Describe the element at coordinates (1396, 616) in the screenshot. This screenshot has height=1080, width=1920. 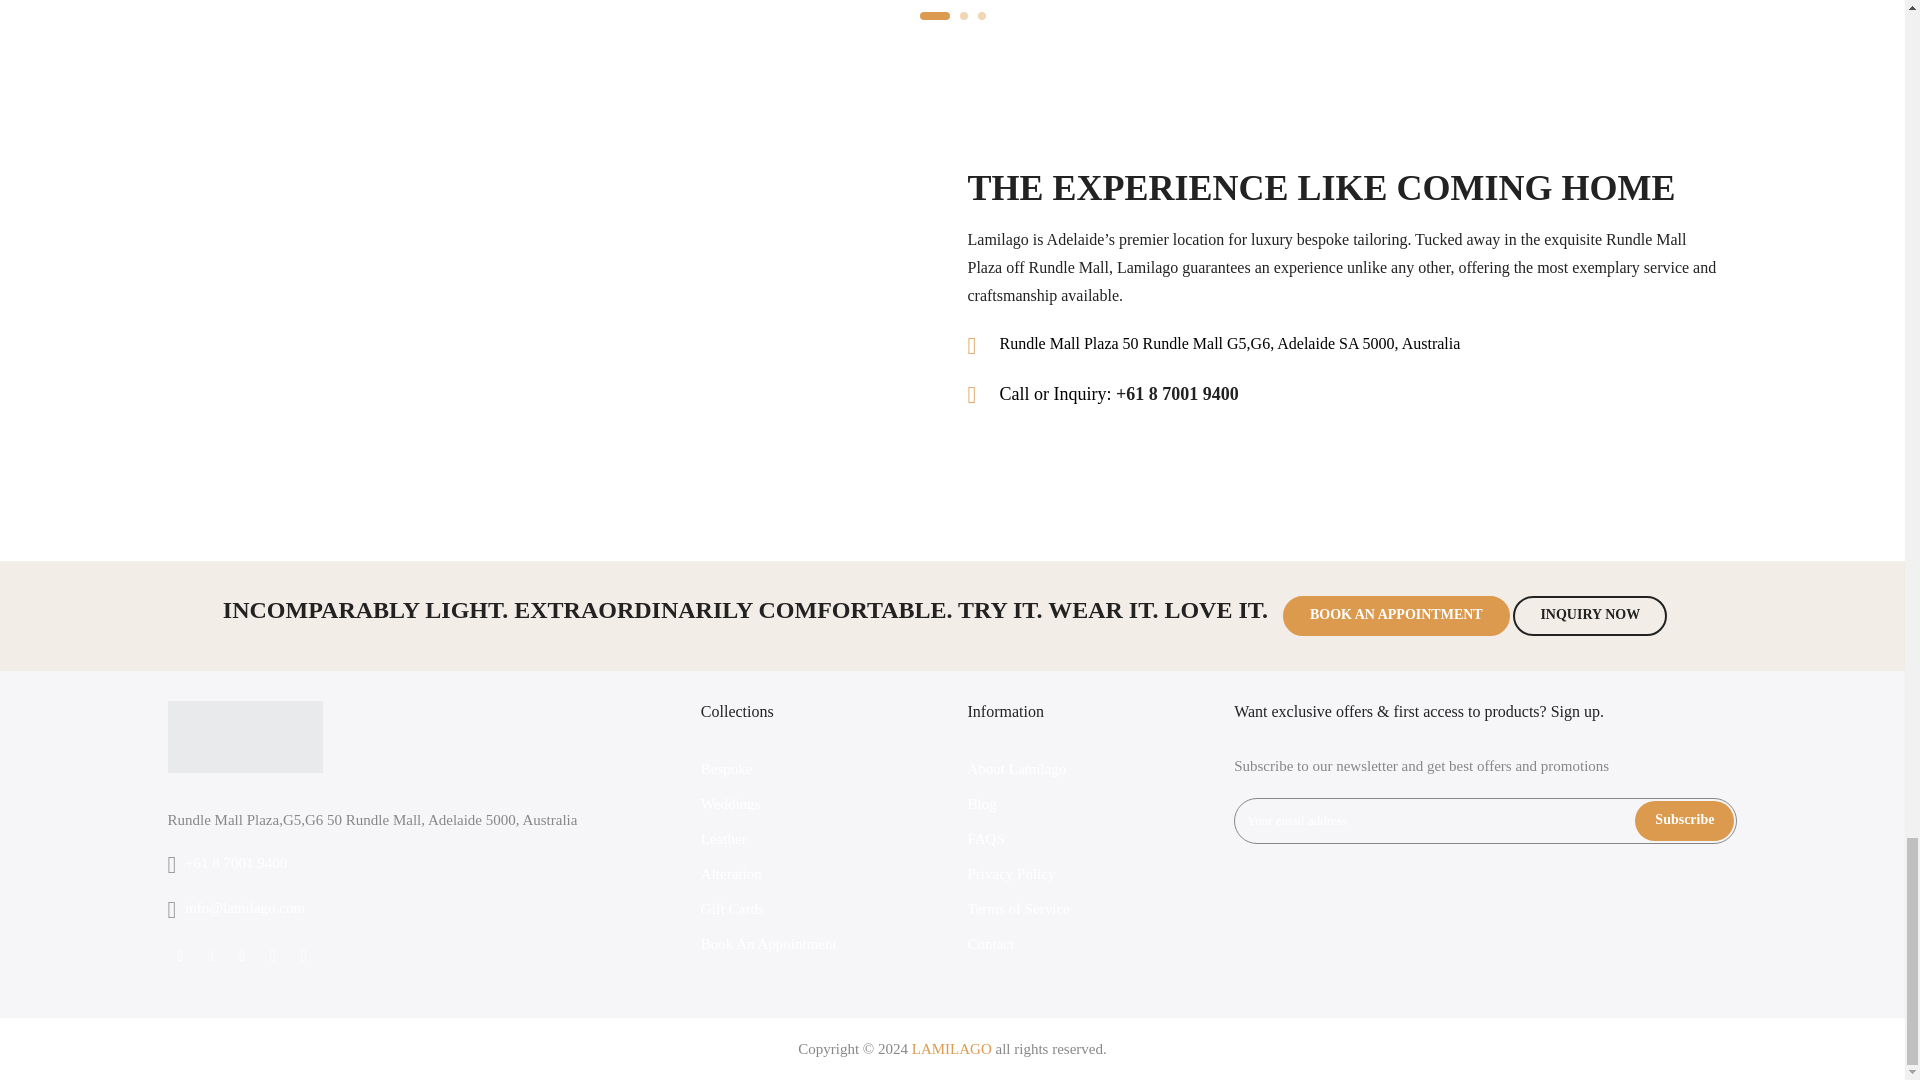
I see `BOOK AN APPOINTMENT` at that location.